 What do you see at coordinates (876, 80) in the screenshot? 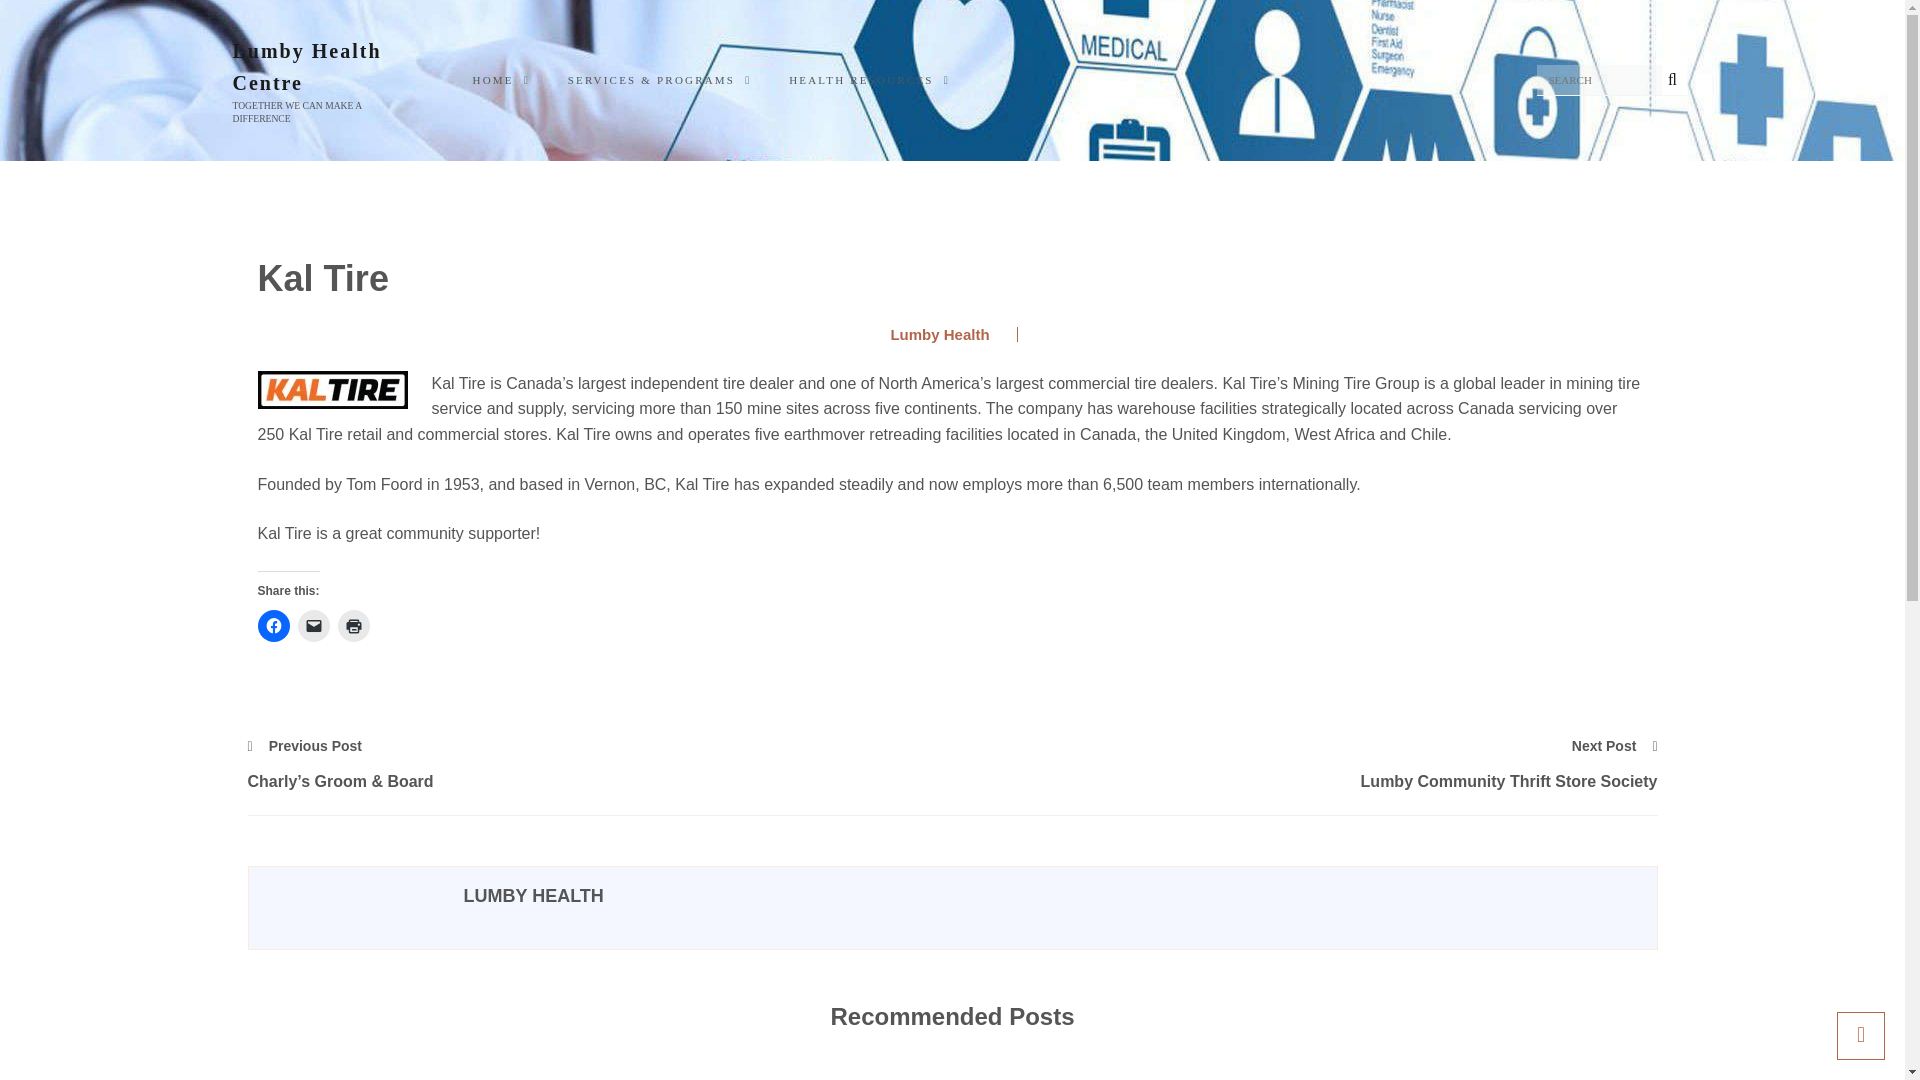
I see `HEALTH RESOURCES` at bounding box center [876, 80].